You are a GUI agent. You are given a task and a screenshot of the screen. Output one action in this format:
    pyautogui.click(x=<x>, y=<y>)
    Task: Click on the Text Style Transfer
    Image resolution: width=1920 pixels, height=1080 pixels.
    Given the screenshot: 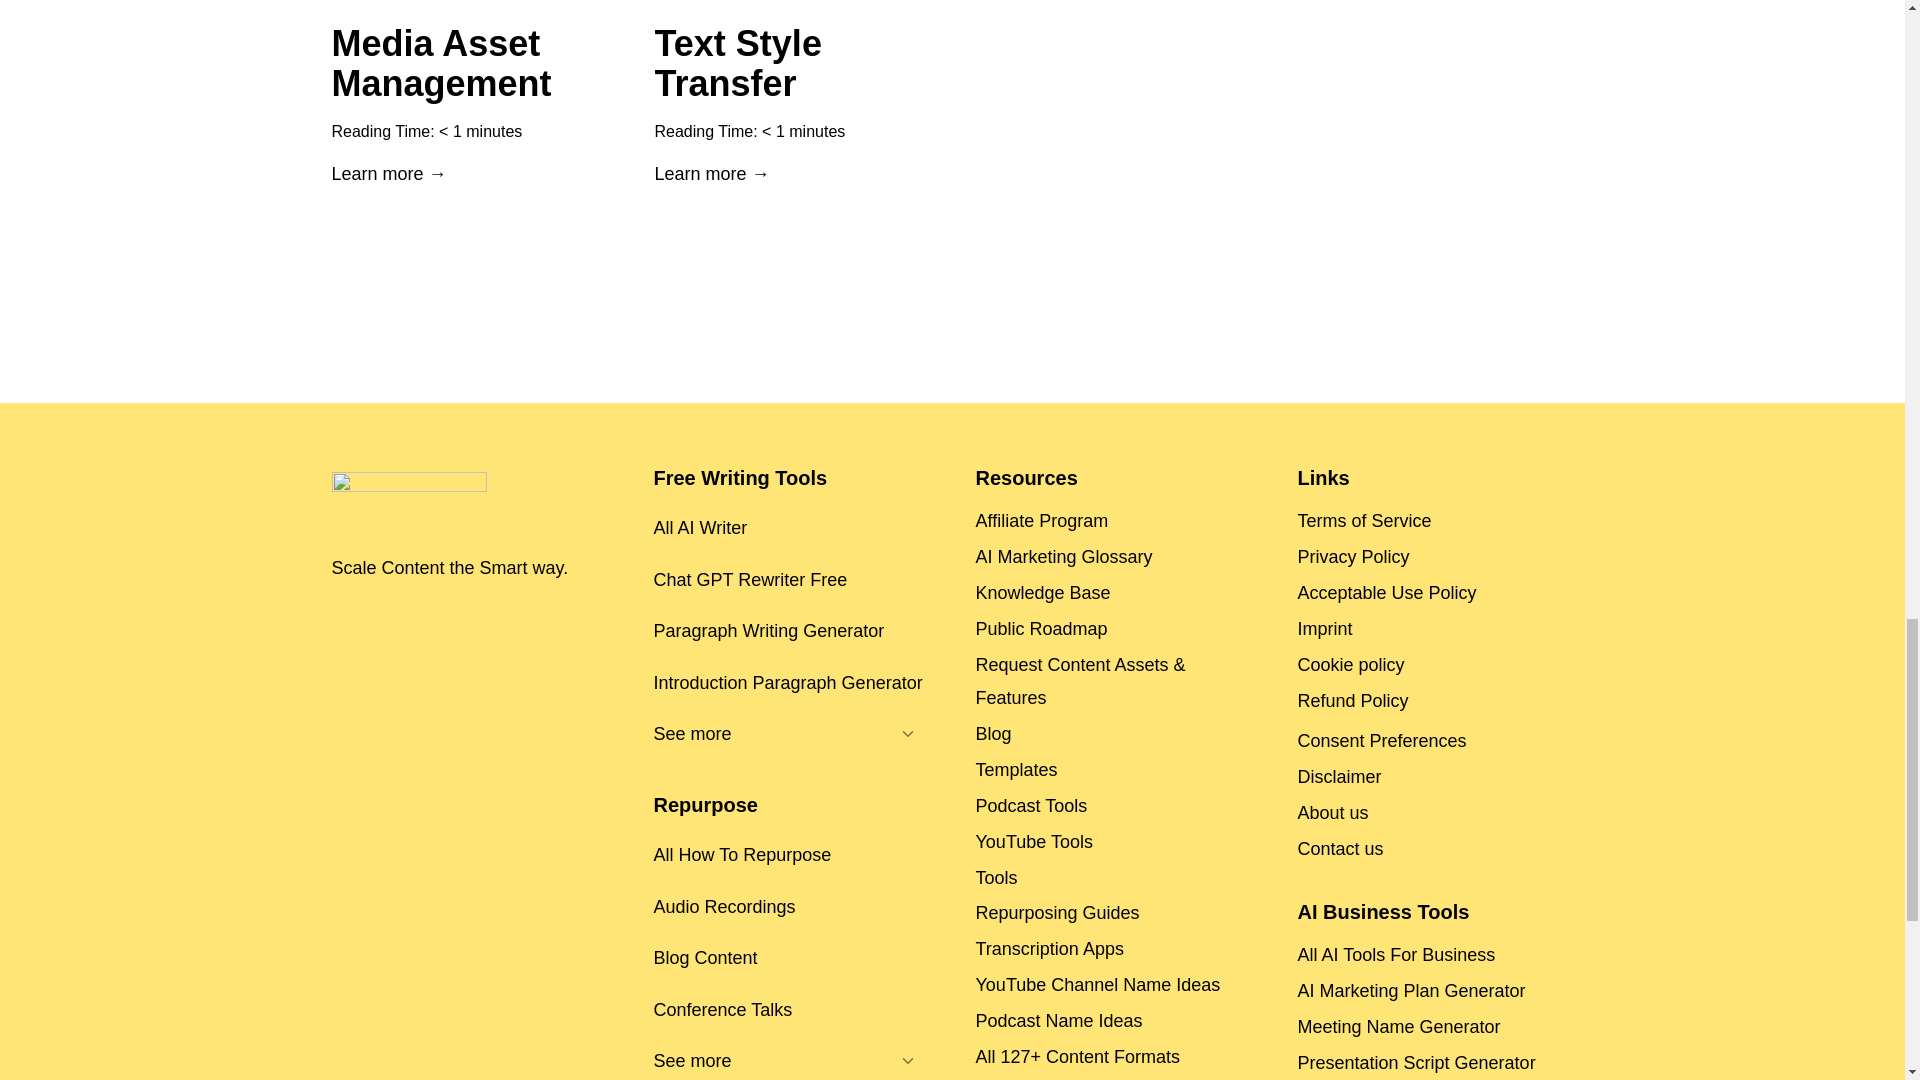 What is the action you would take?
    pyautogui.click(x=790, y=63)
    